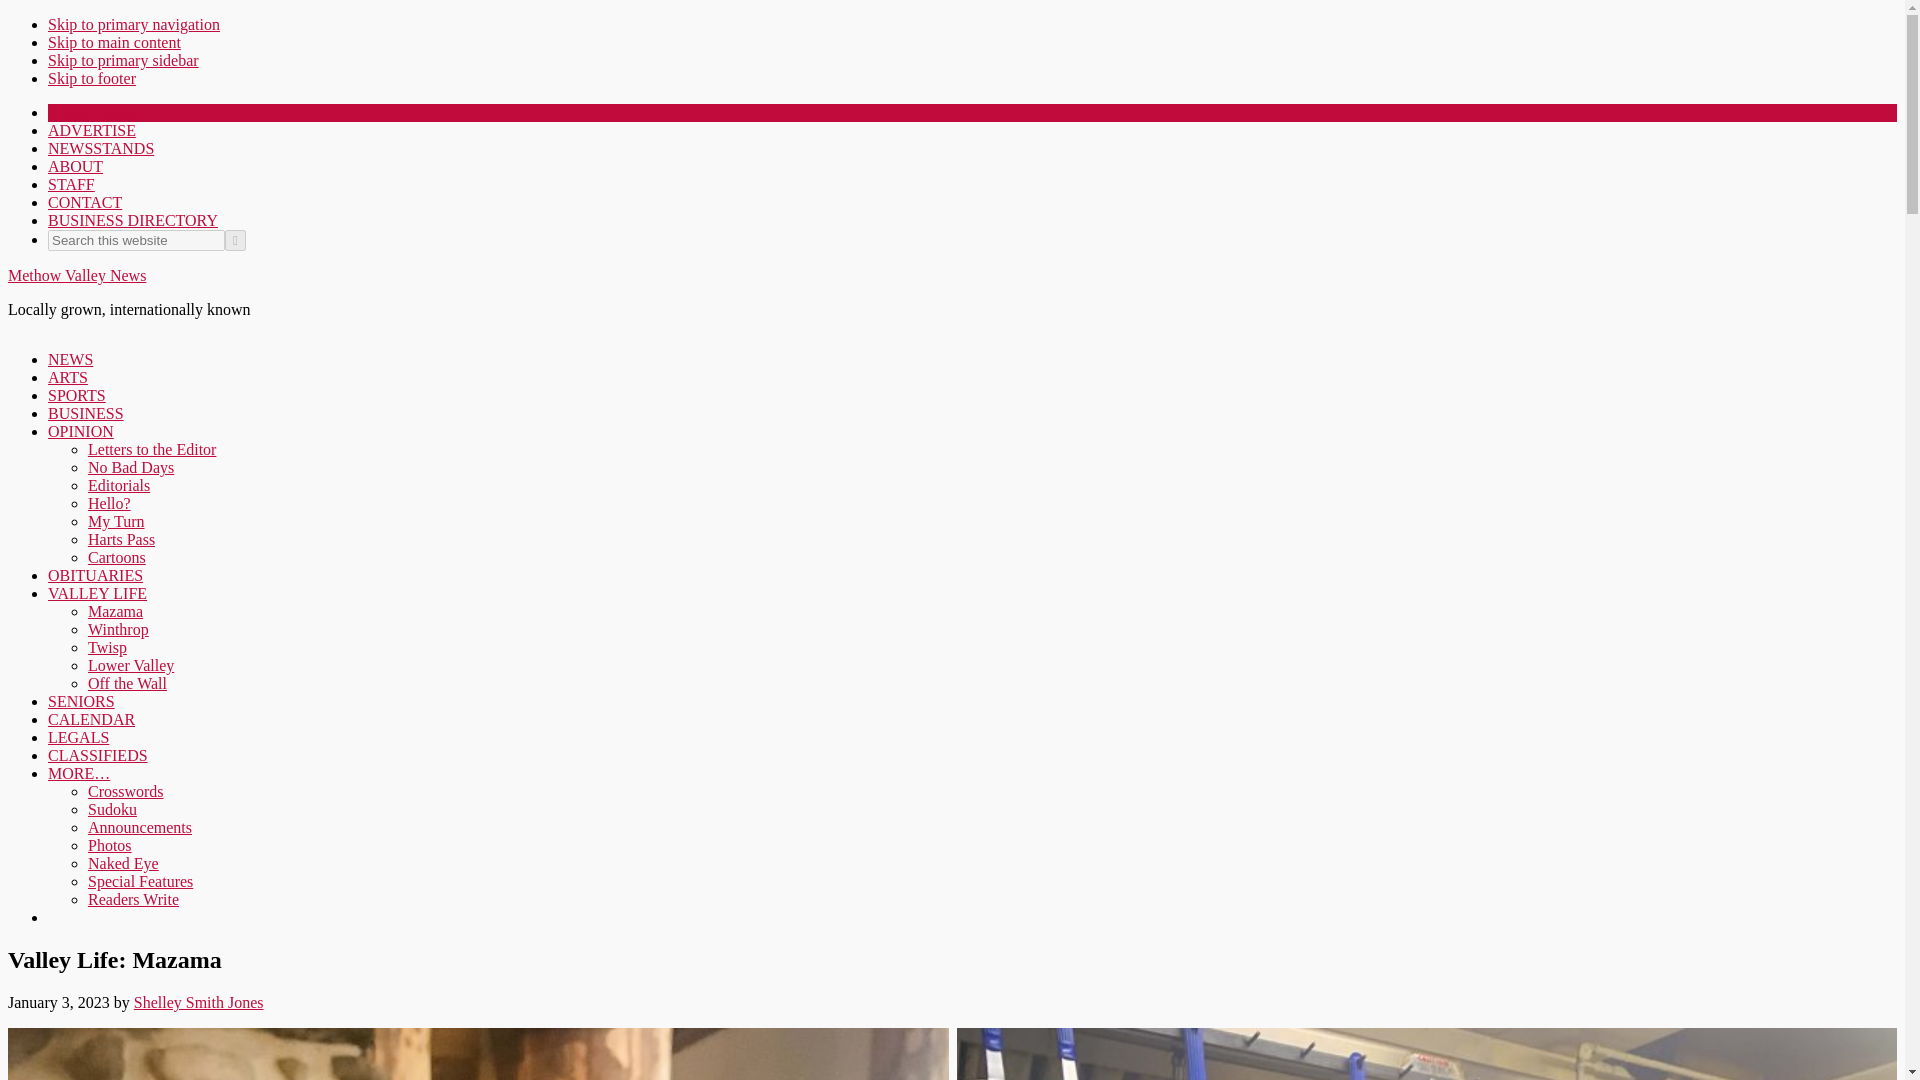 The height and width of the screenshot is (1080, 1920). I want to click on OBITUARIES, so click(95, 576).